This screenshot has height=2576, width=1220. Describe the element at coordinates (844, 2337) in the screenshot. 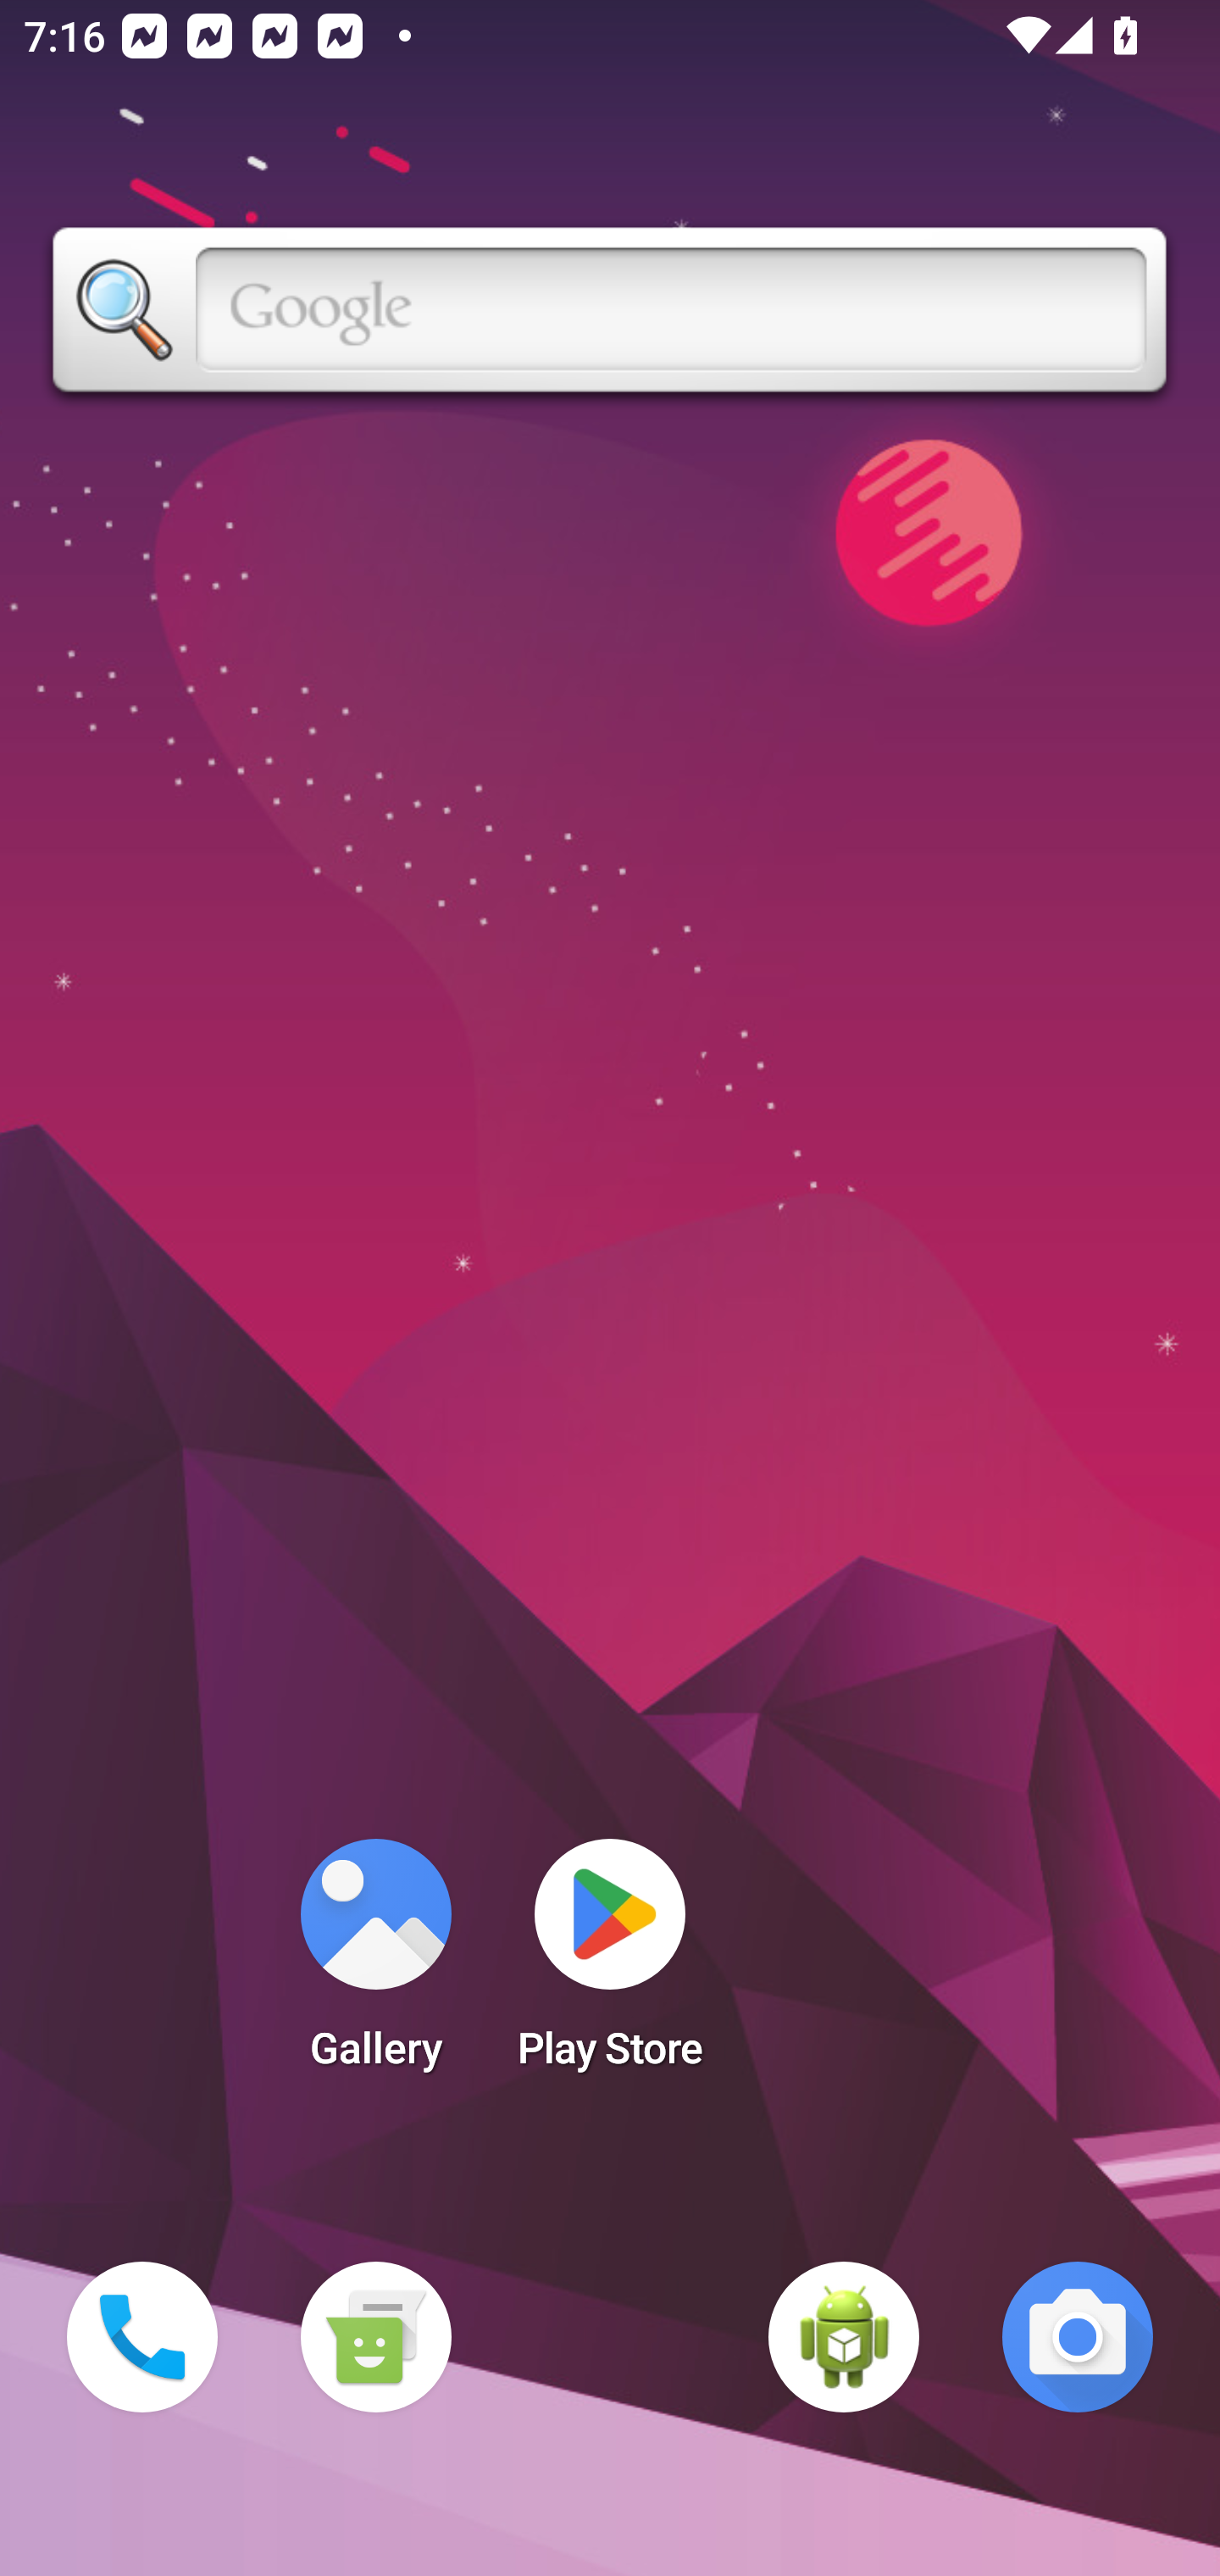

I see `WebView Browser Tester` at that location.